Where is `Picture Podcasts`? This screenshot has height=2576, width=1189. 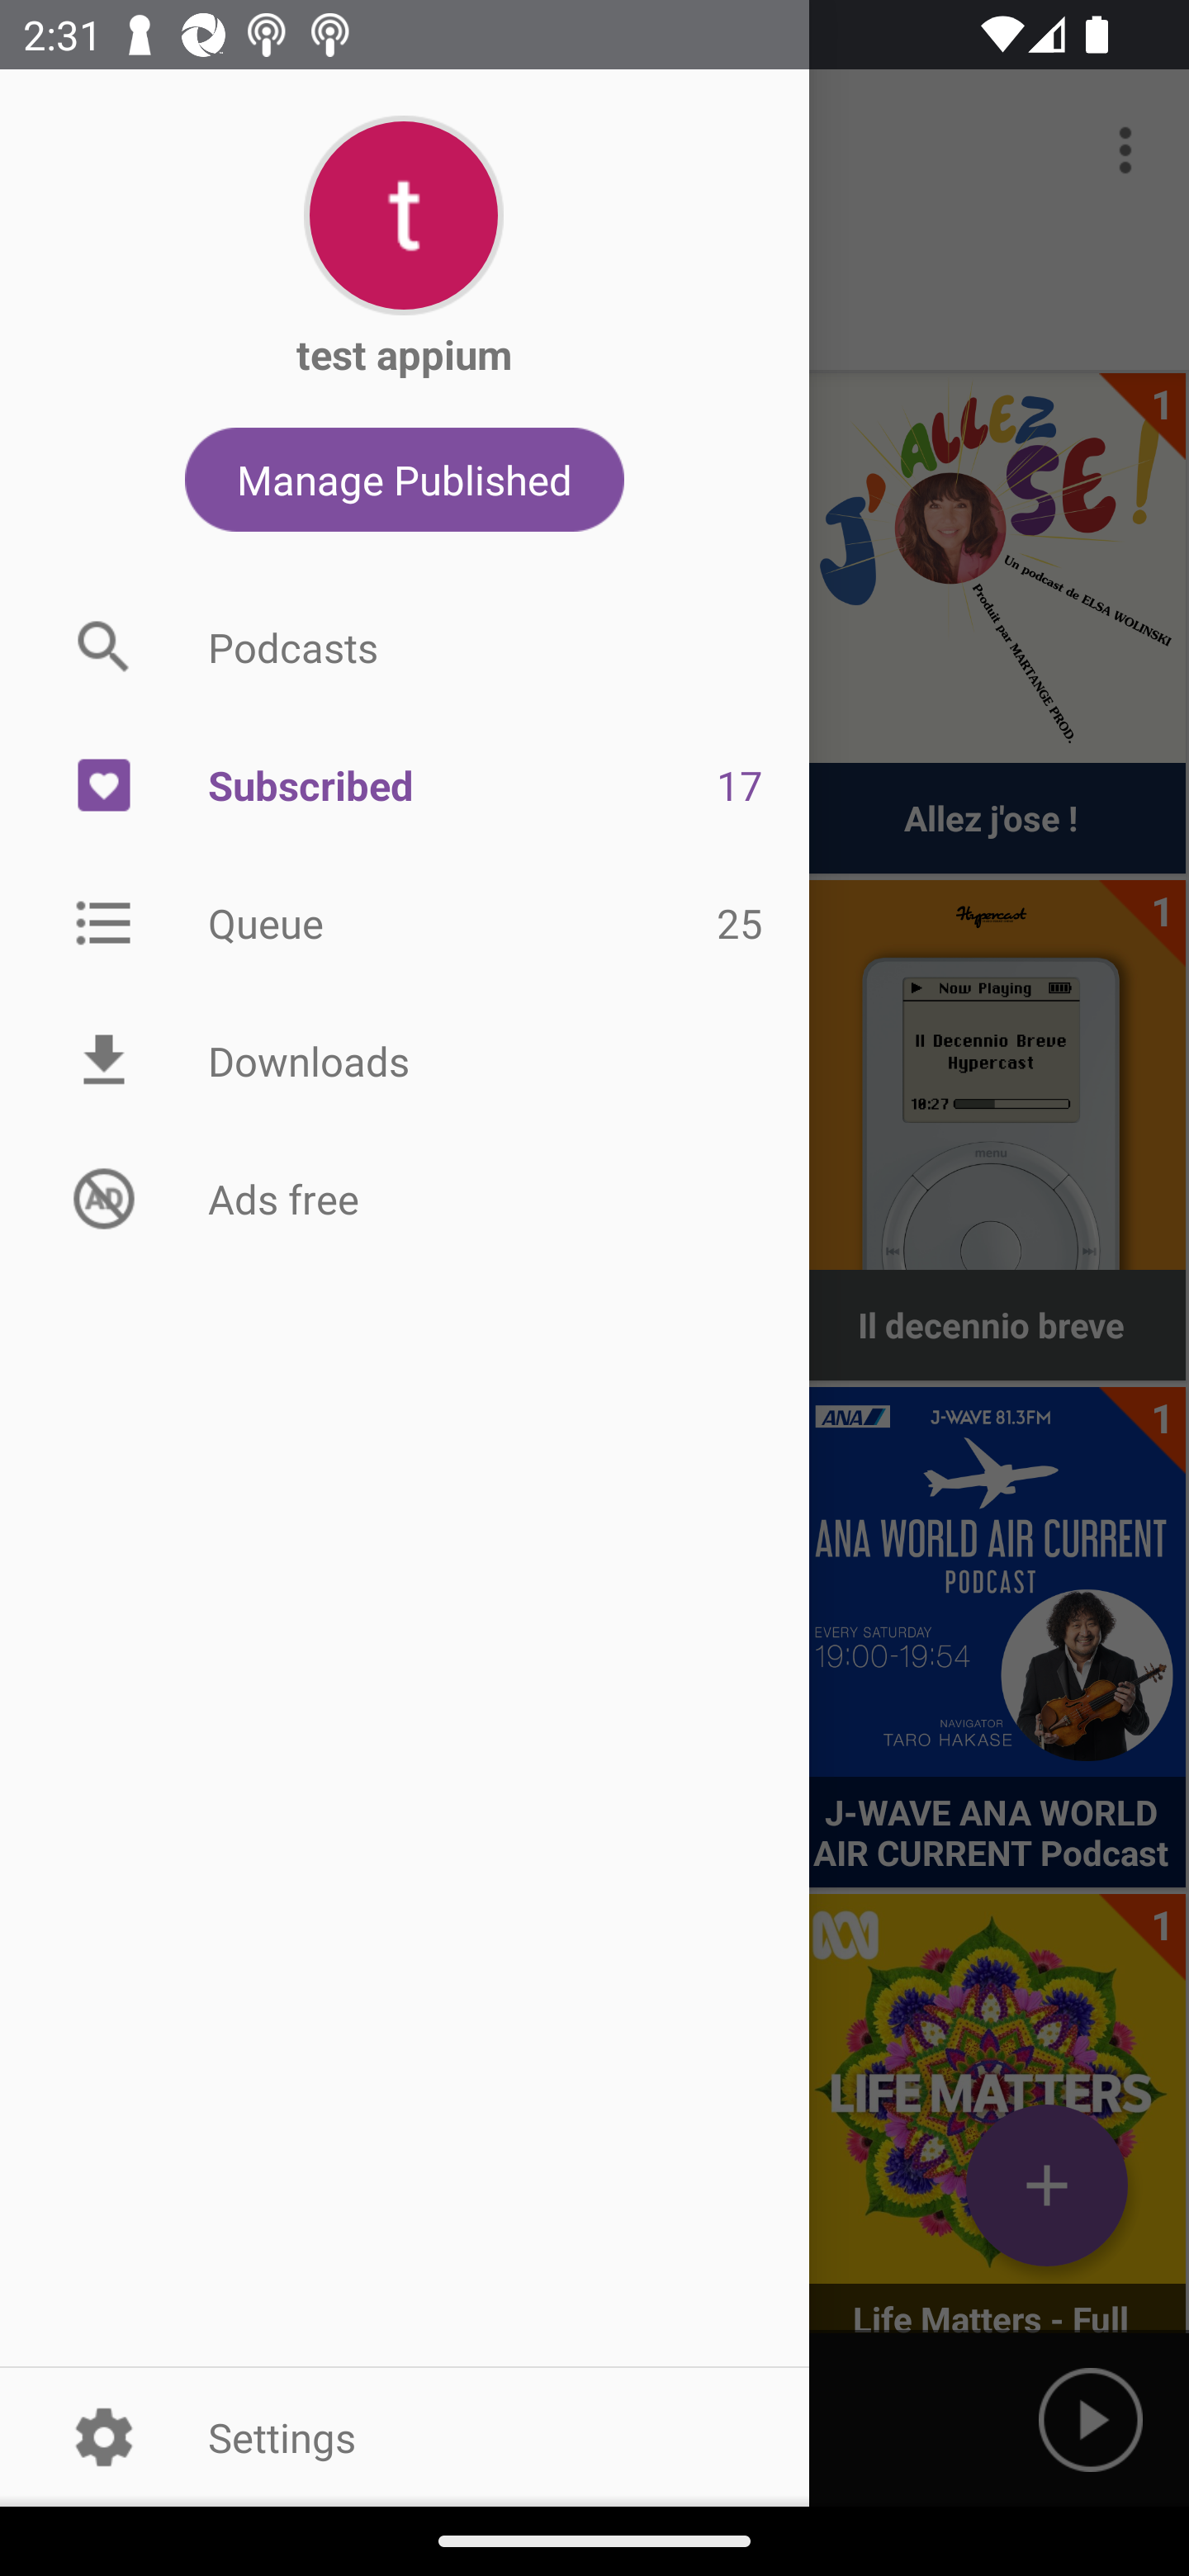 Picture Podcasts is located at coordinates (405, 646).